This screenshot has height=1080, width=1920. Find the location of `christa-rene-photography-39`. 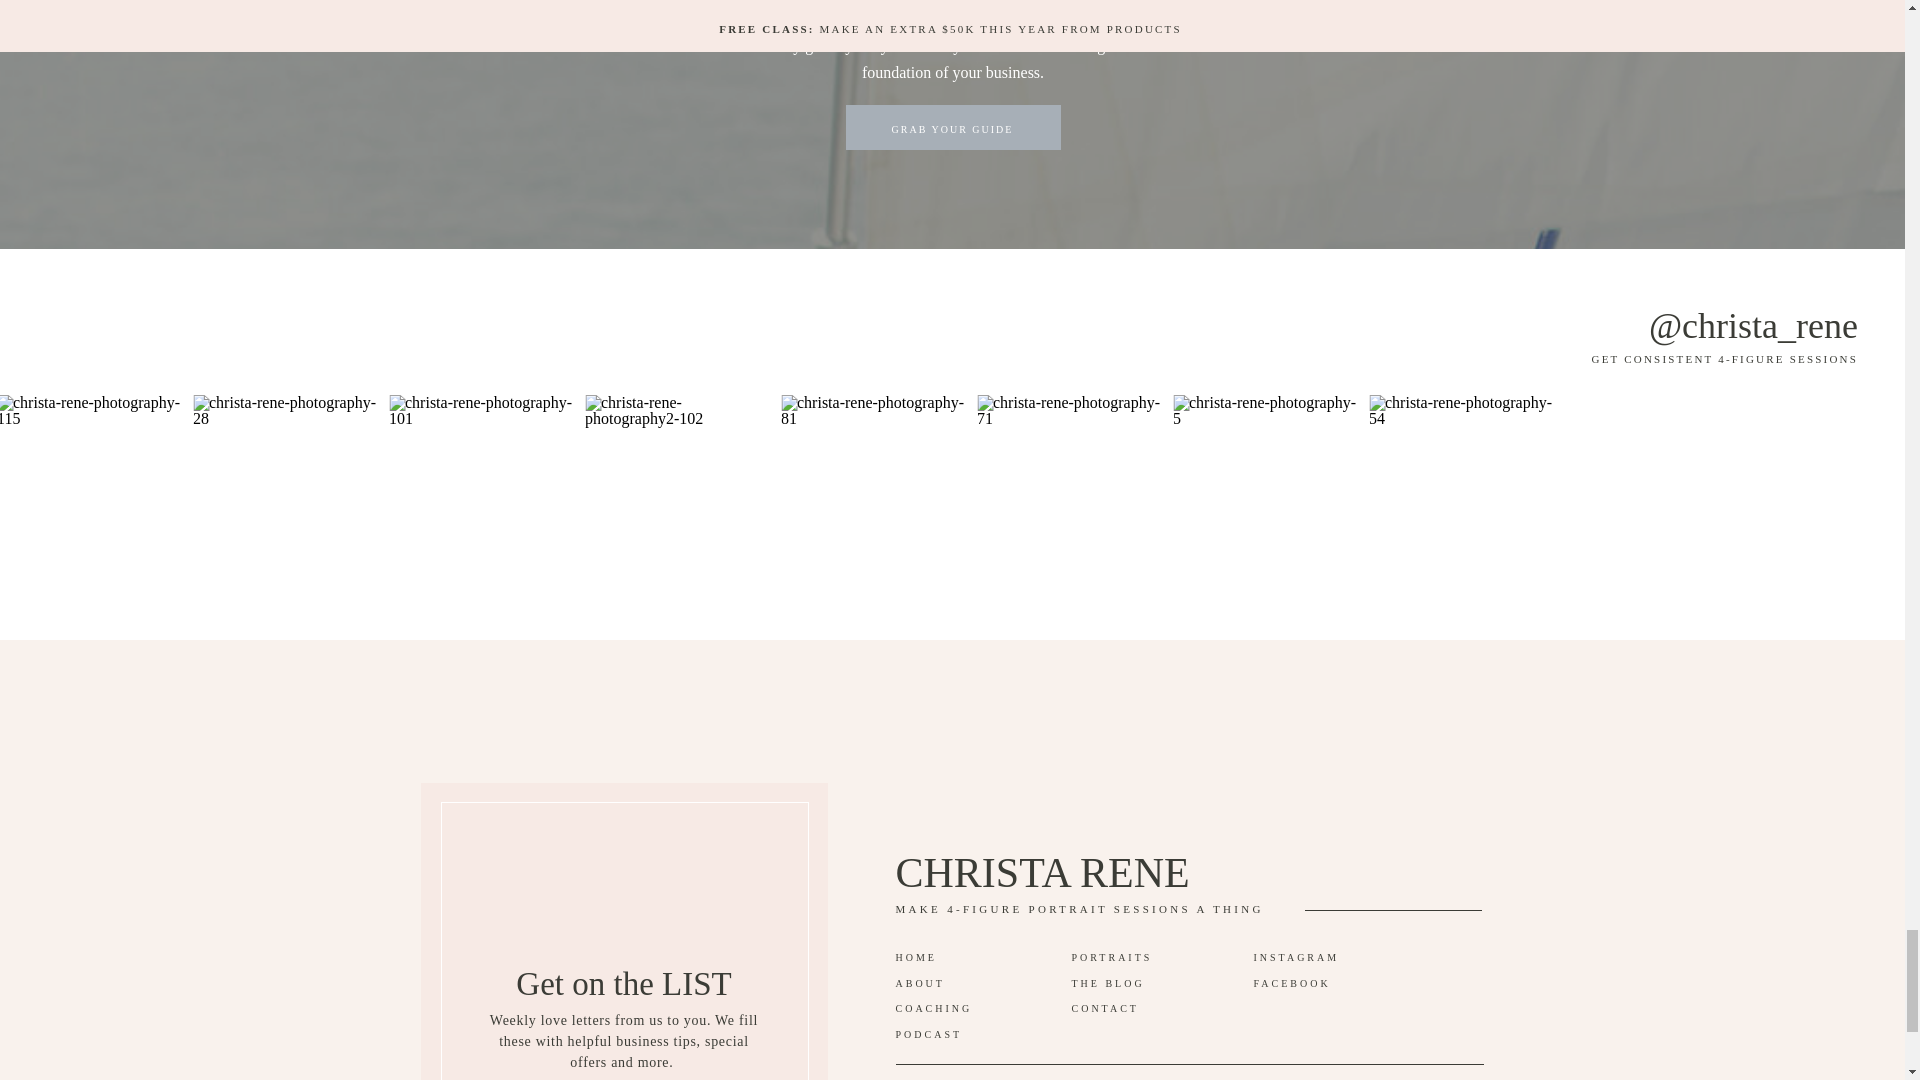

christa-rene-photography-39 is located at coordinates (1658, 488).